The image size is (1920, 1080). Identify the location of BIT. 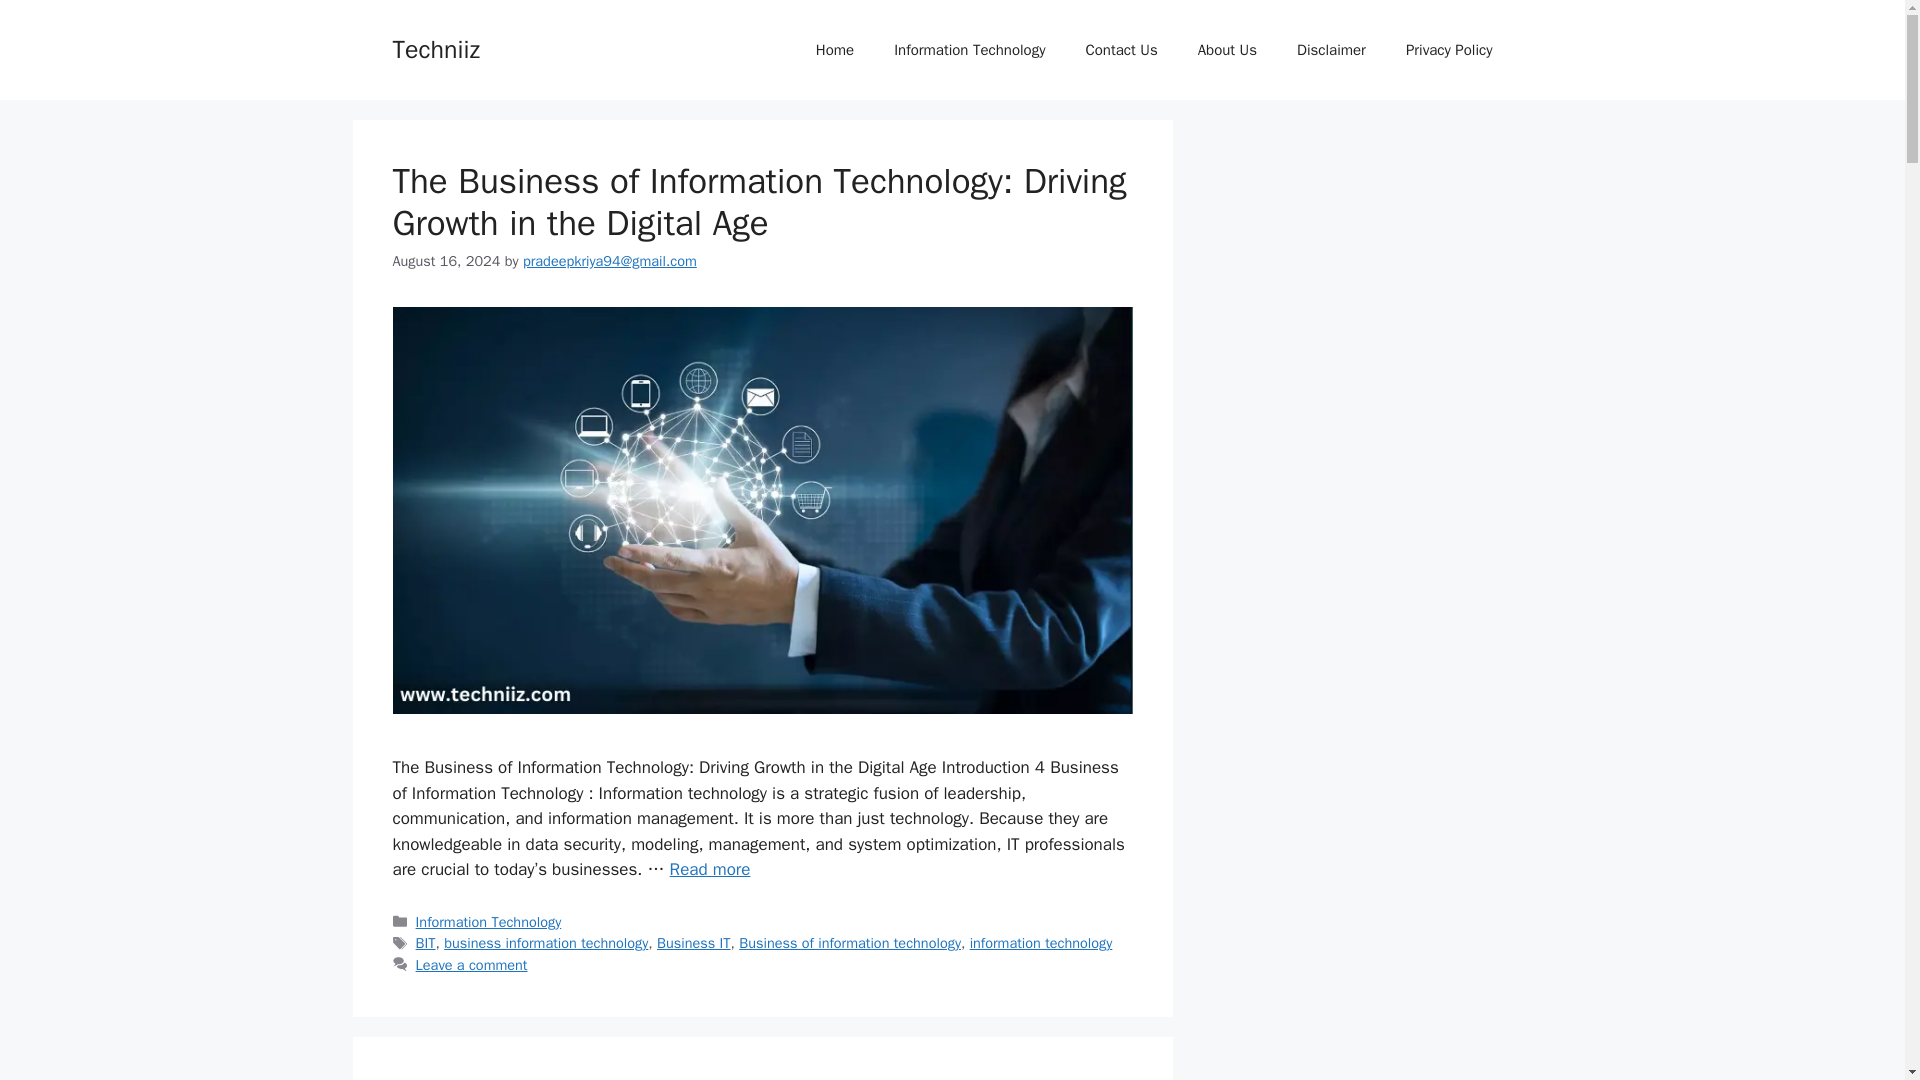
(426, 942).